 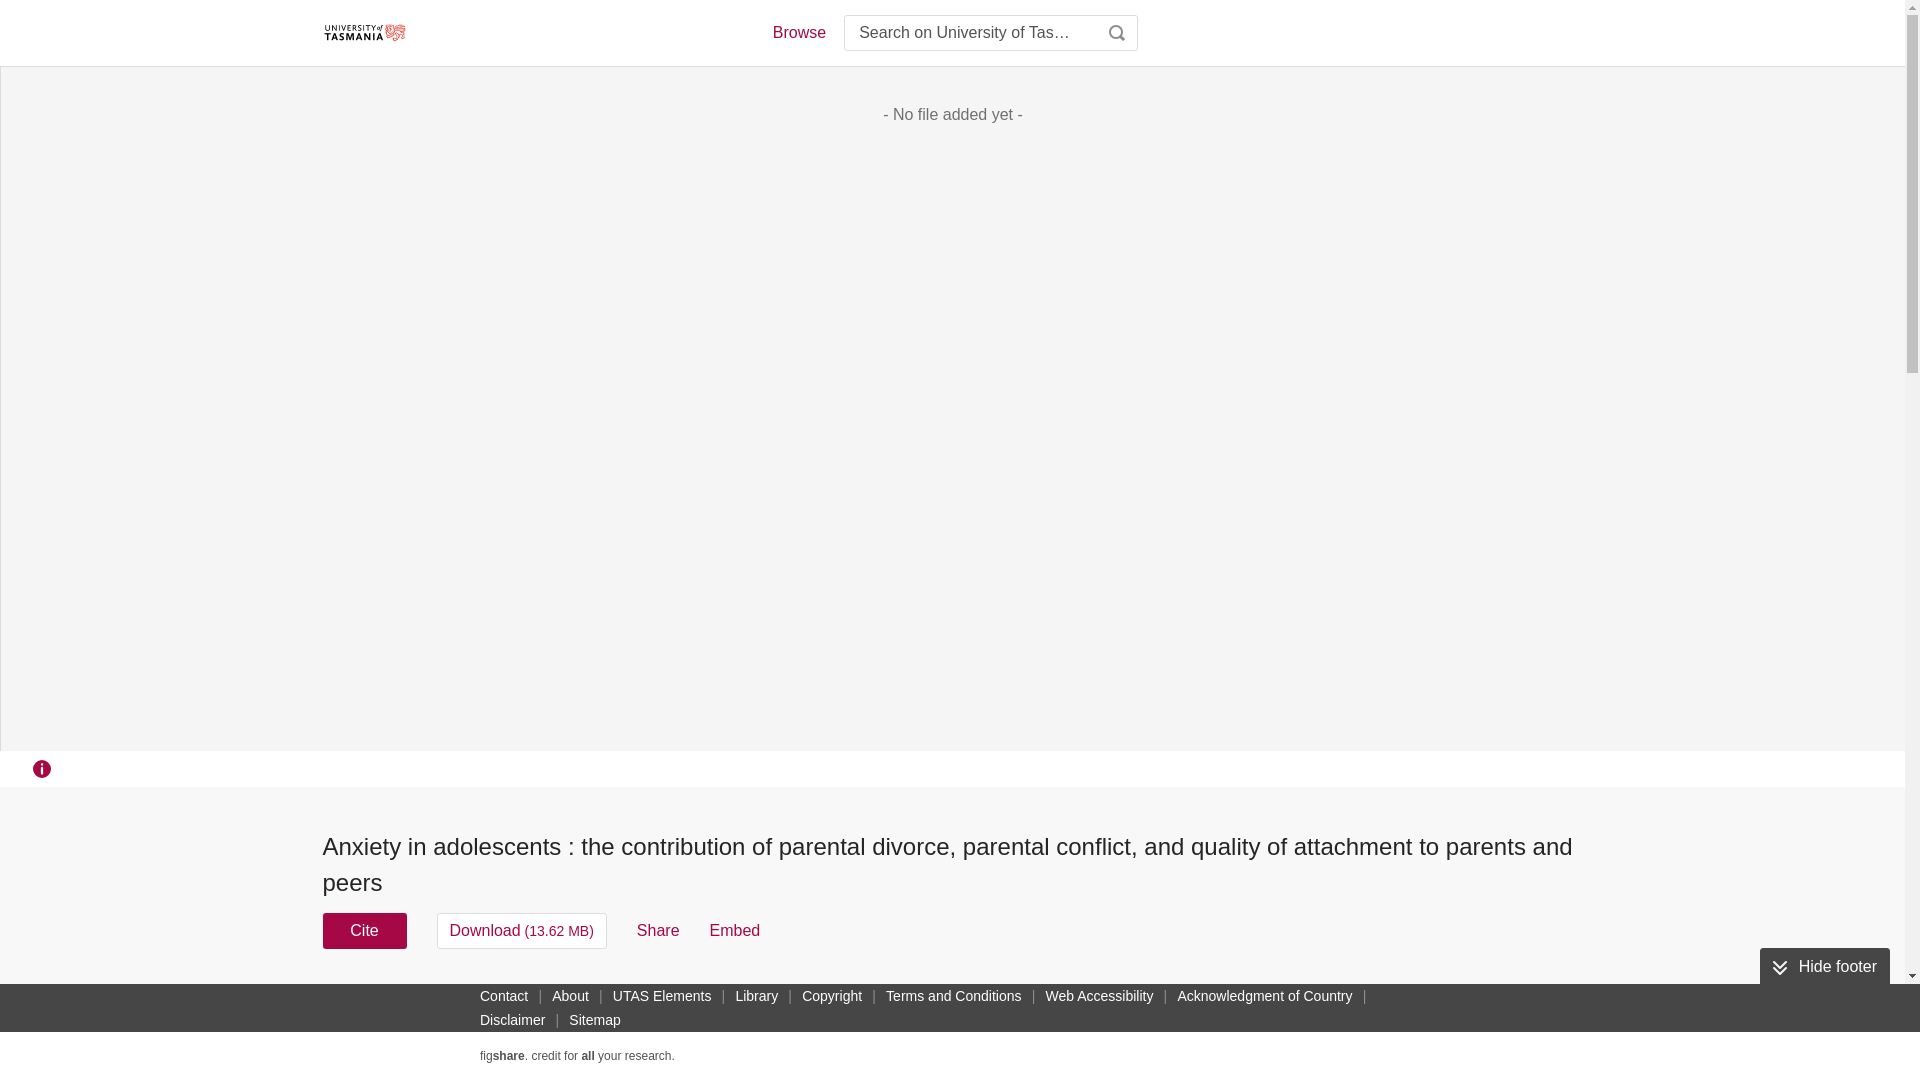 I want to click on Hide footer, so click(x=1824, y=967).